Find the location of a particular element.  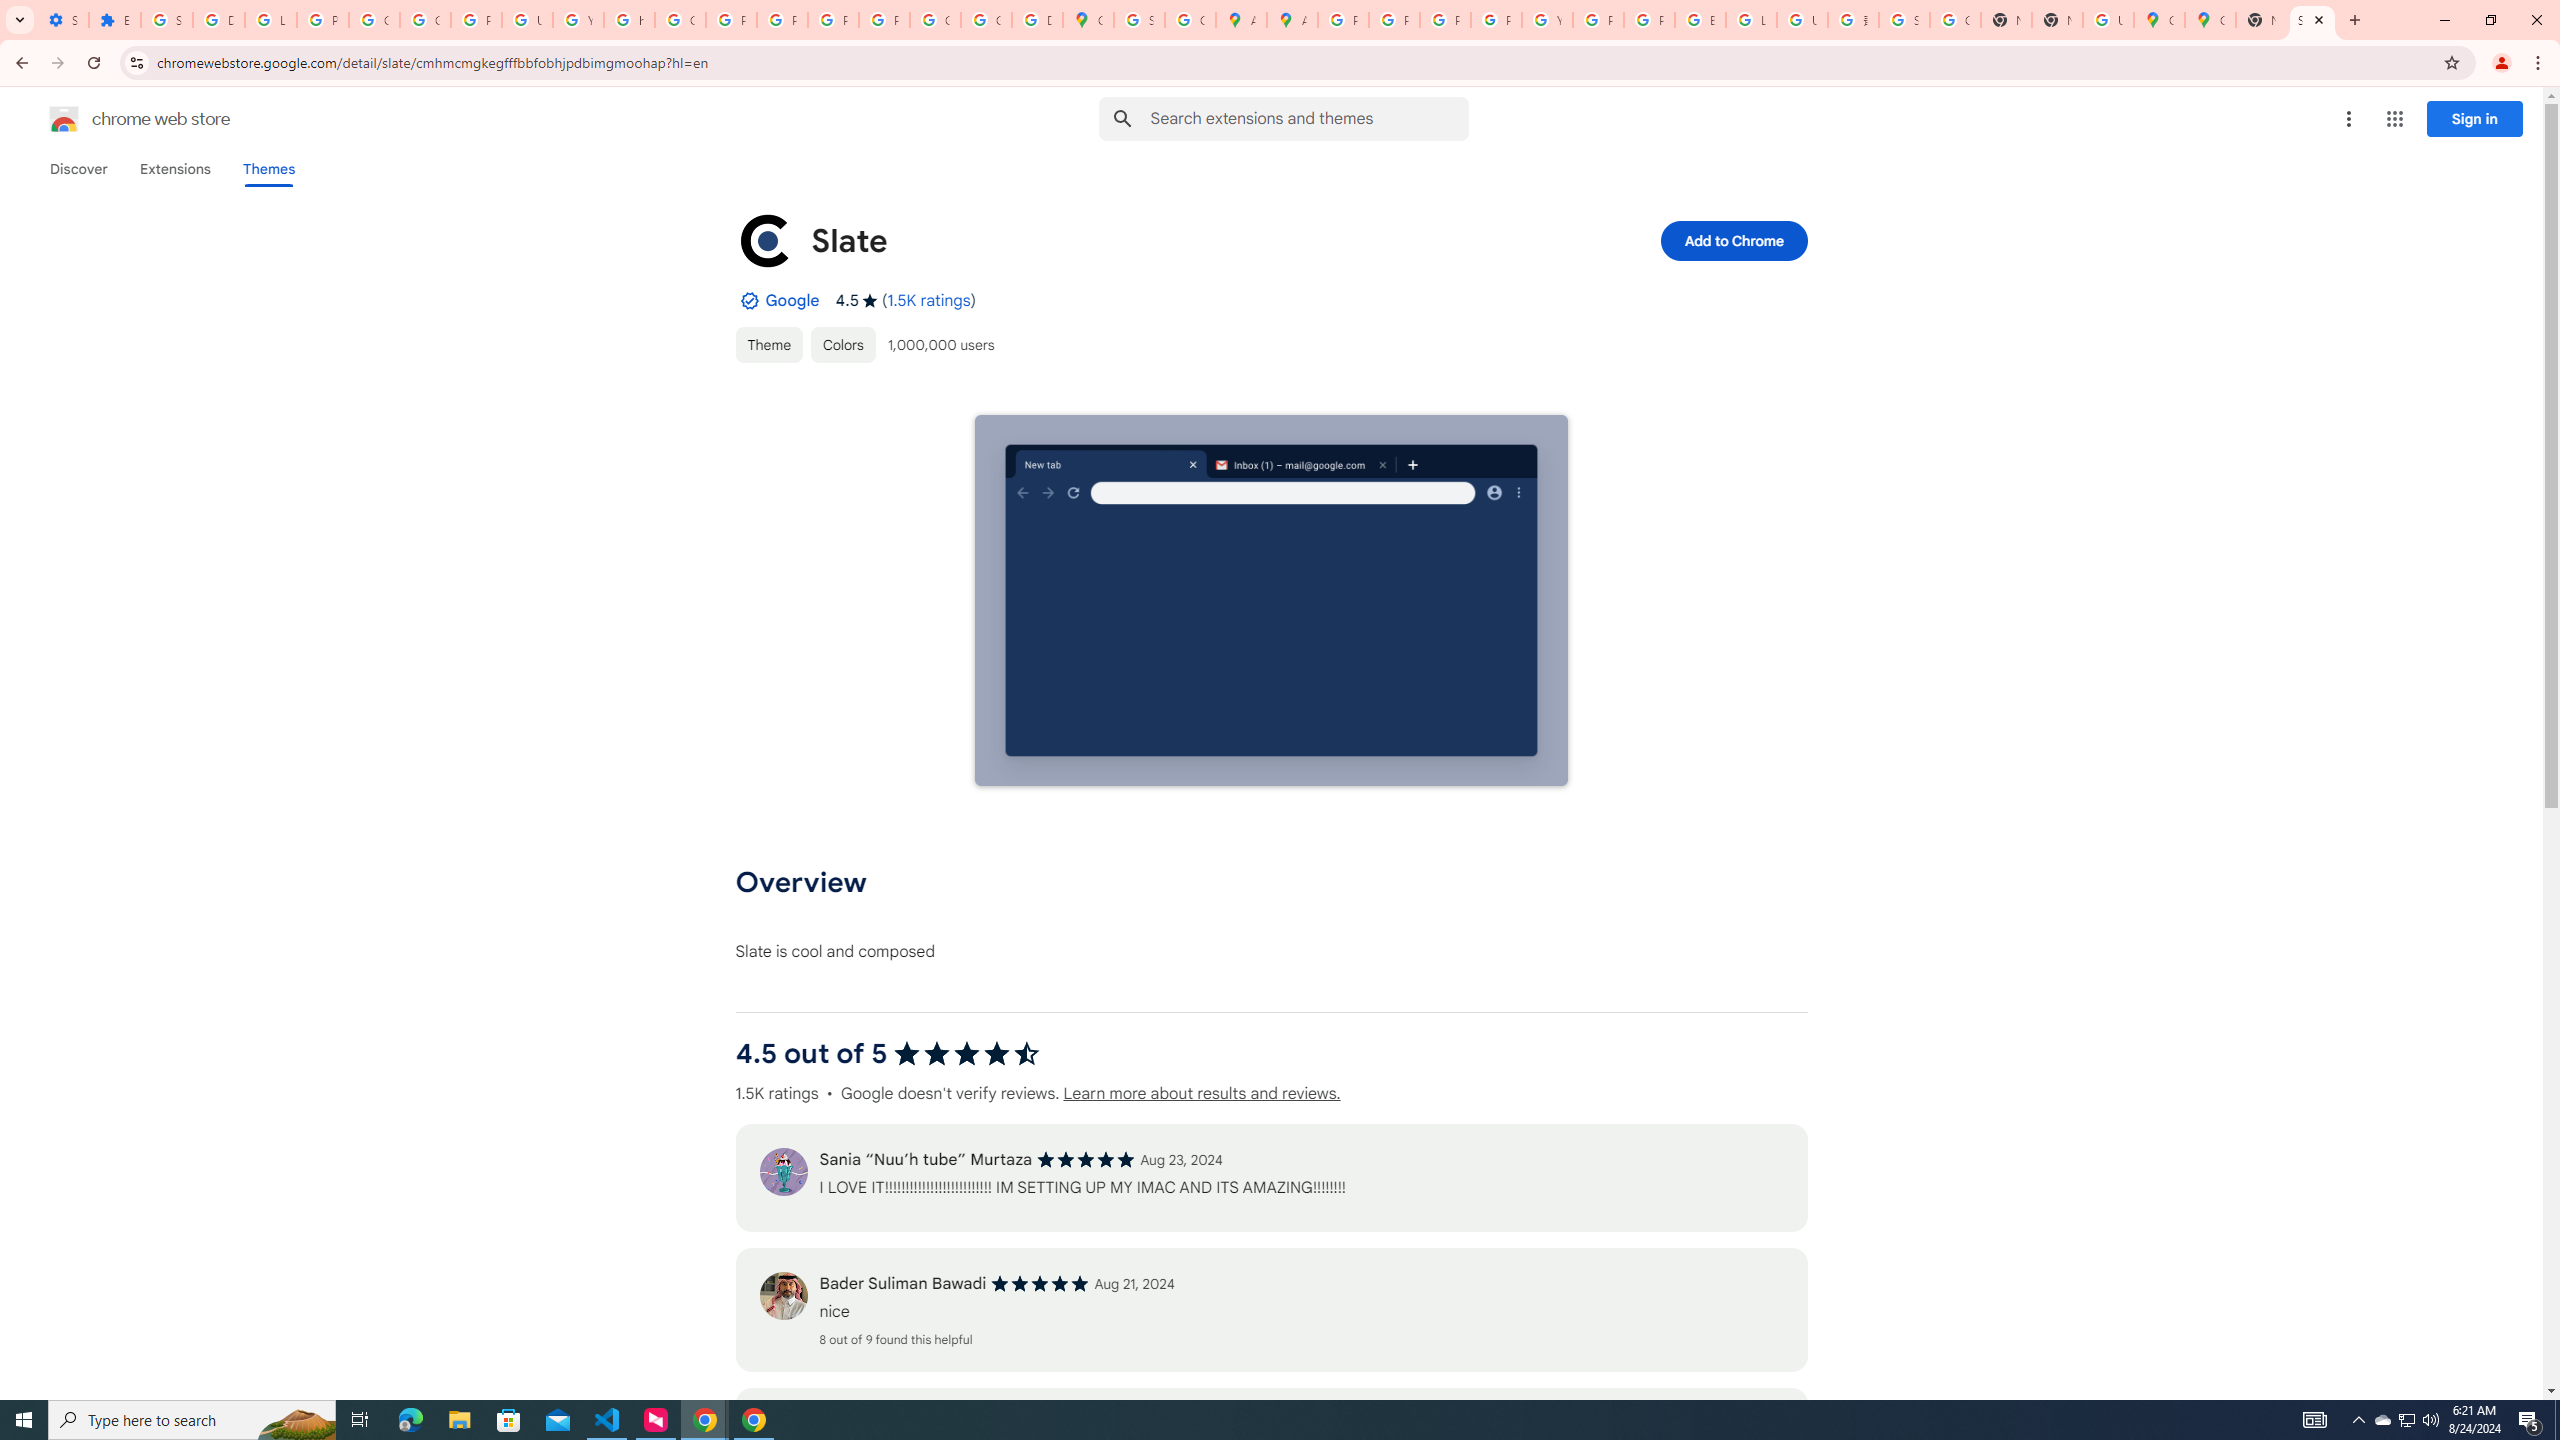

1.5K ratings is located at coordinates (928, 300).